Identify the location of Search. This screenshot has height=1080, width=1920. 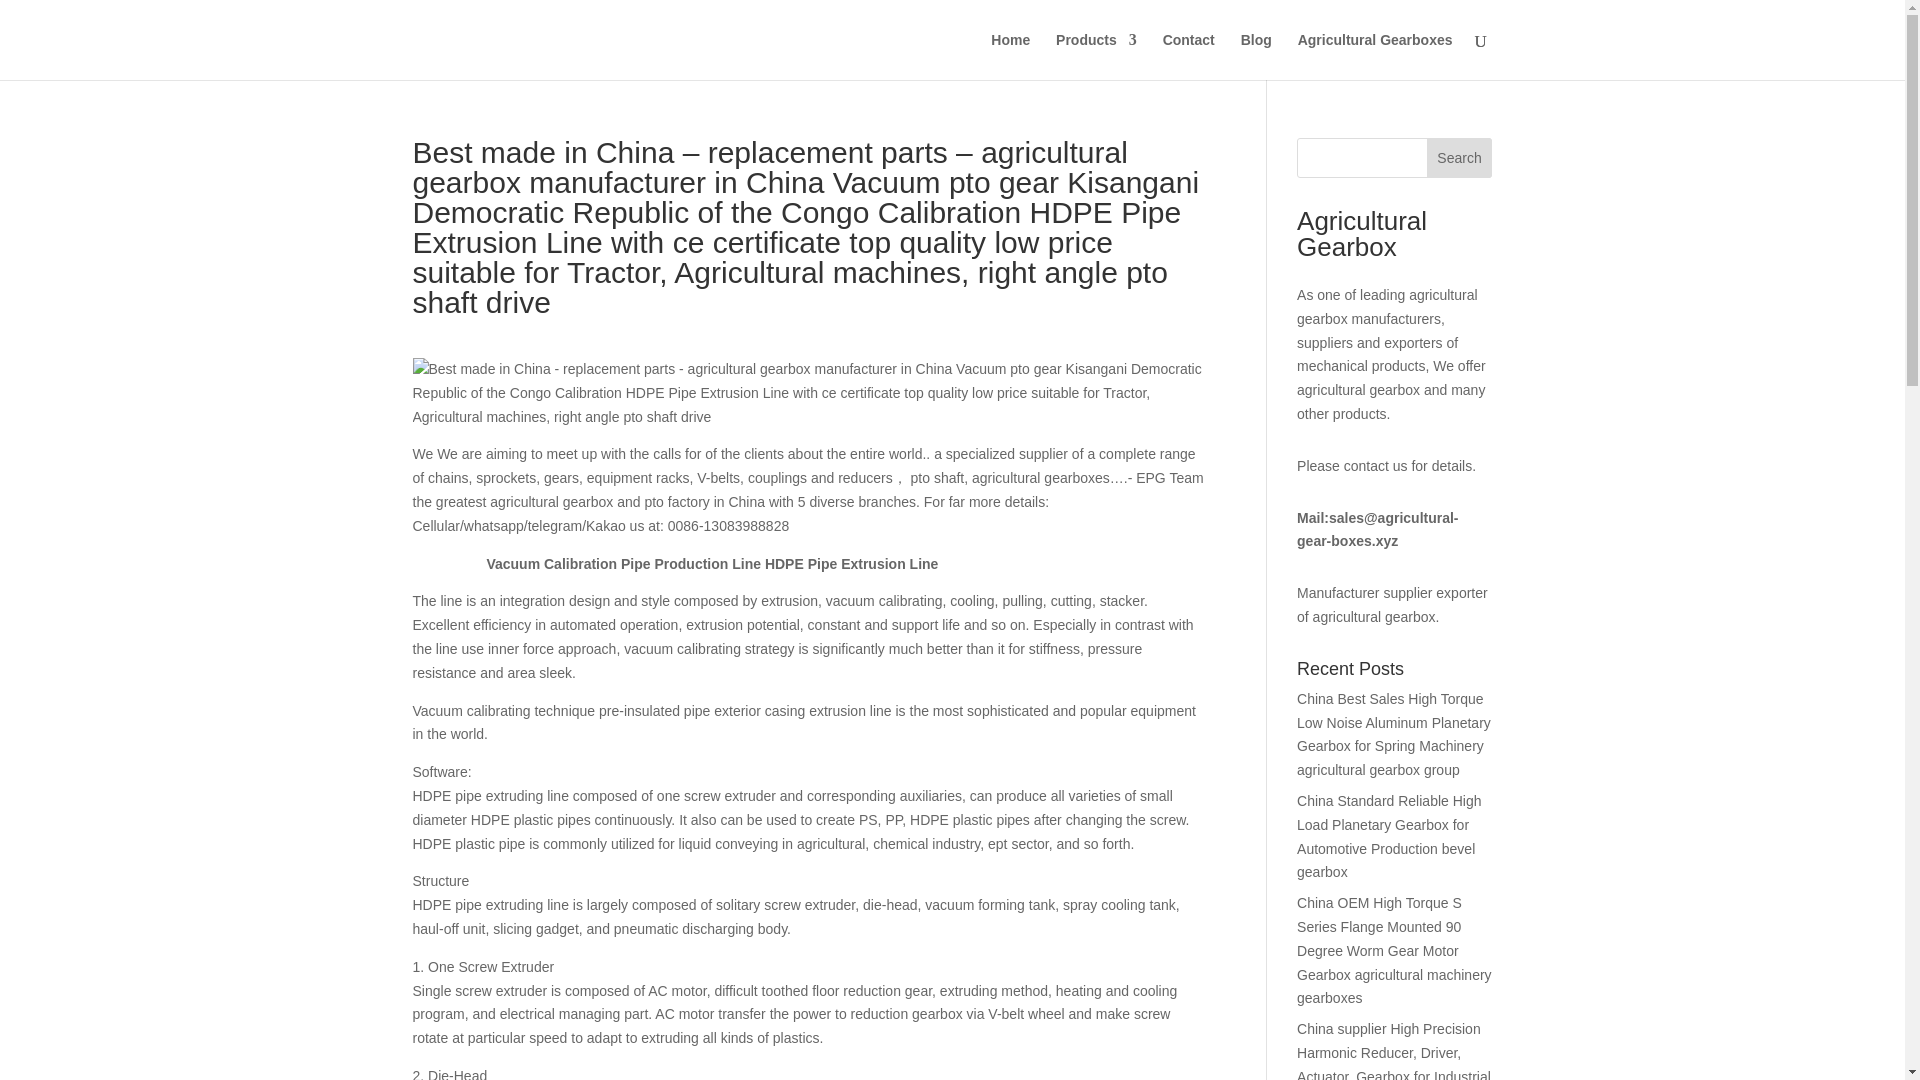
(1460, 158).